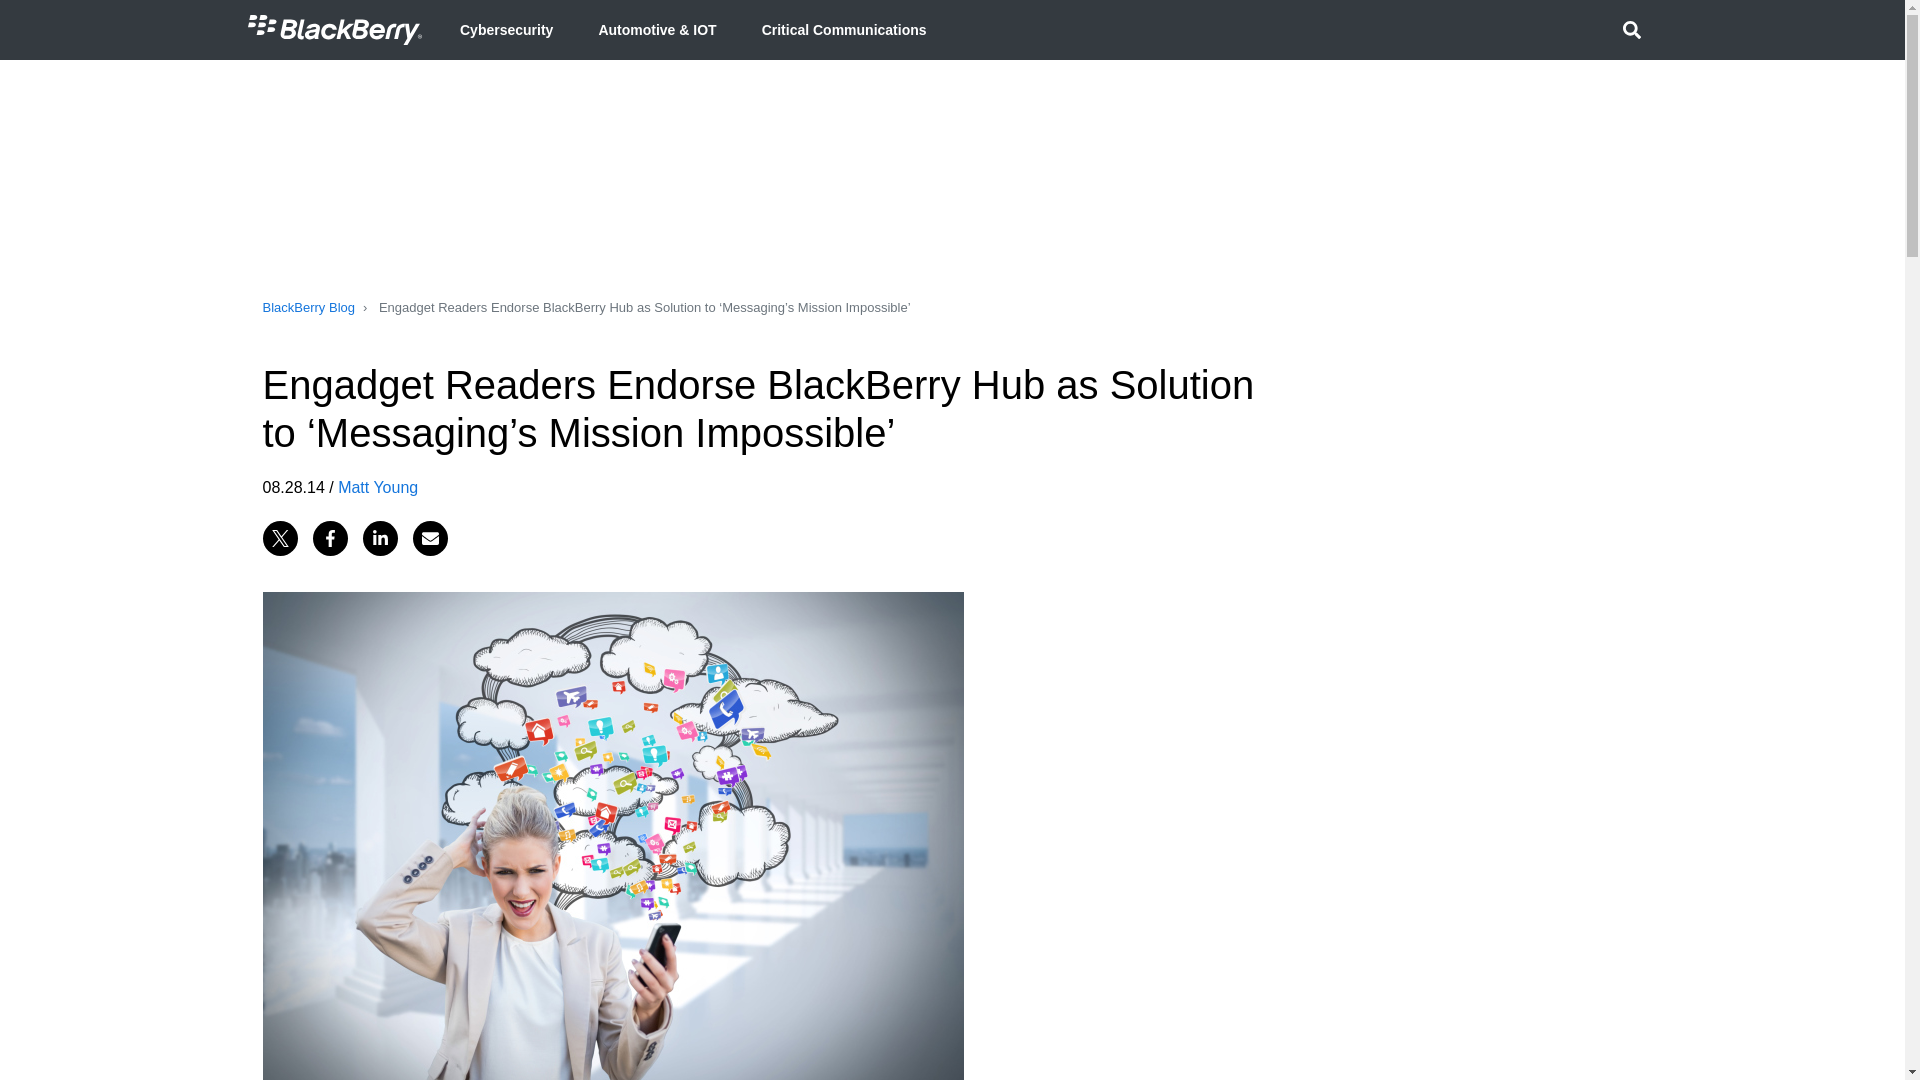  I want to click on Share on X, so click(279, 537).